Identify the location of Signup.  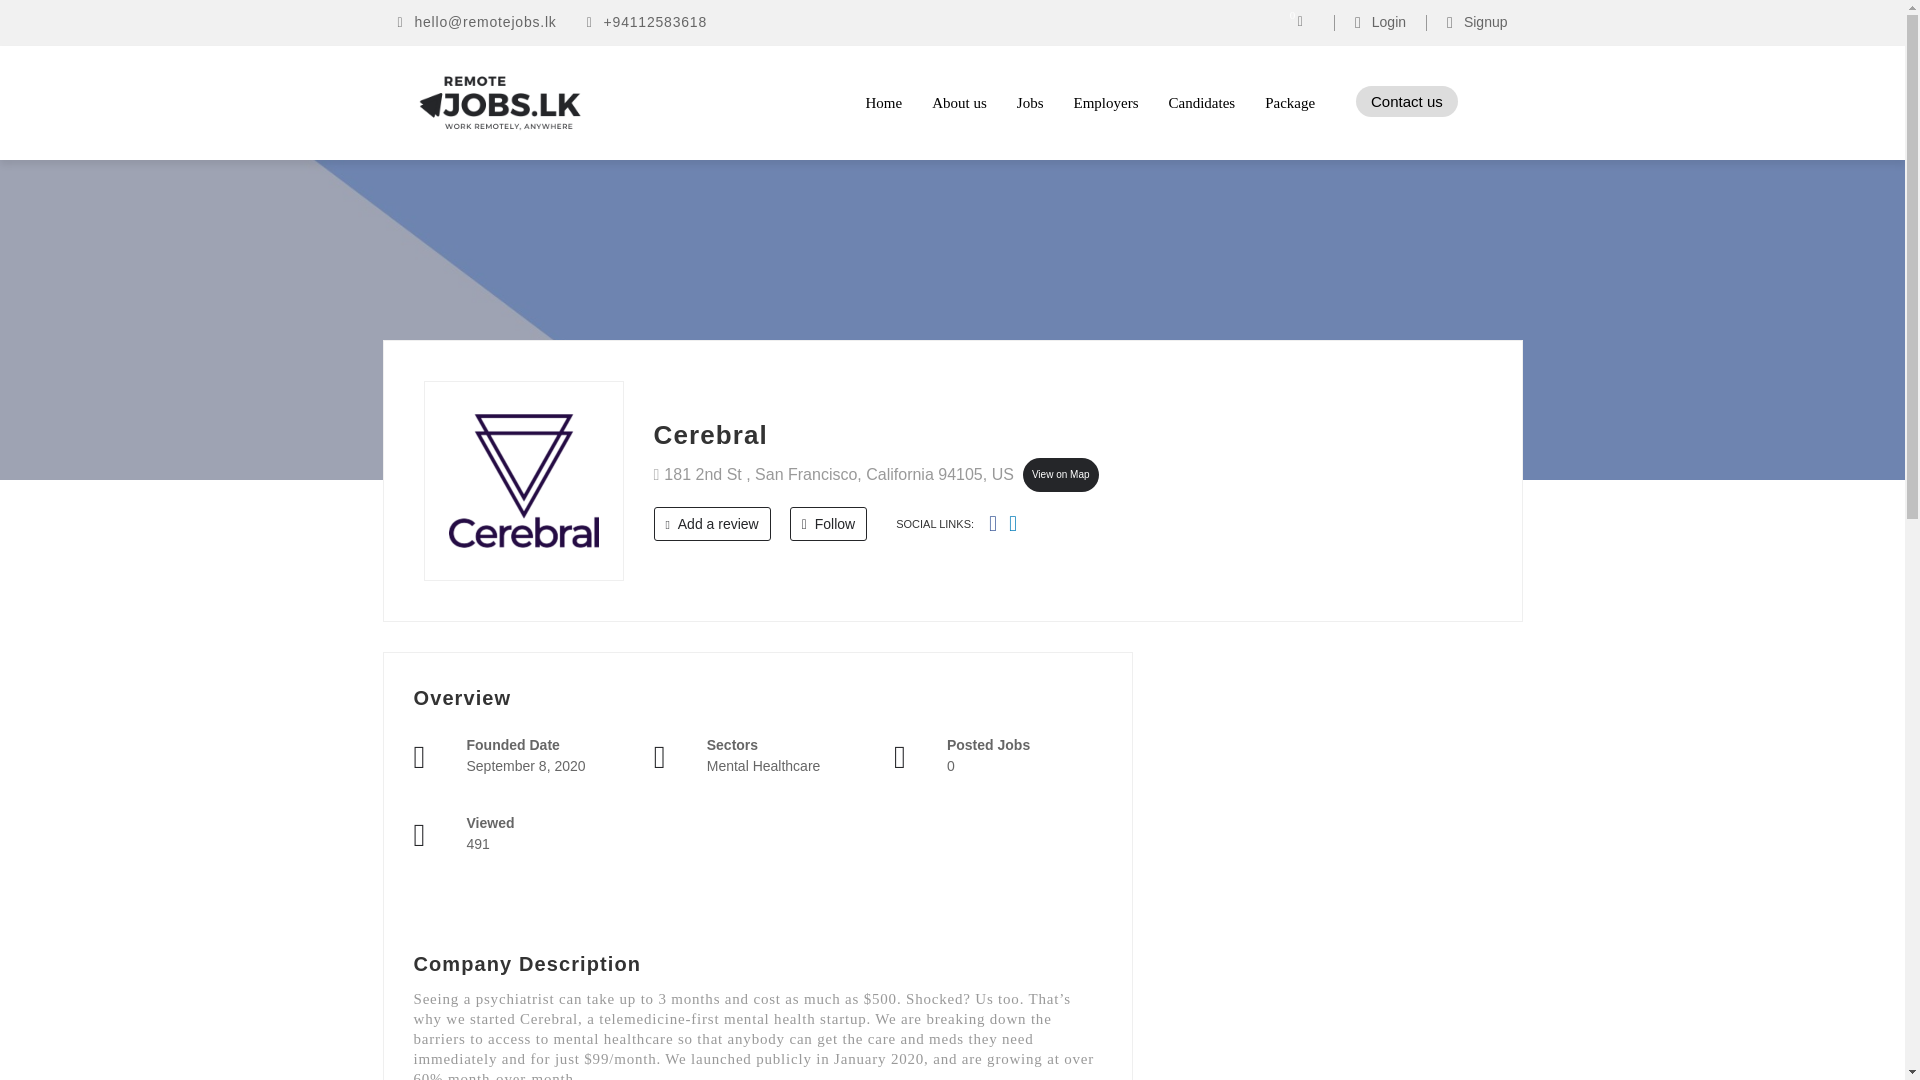
(1477, 23).